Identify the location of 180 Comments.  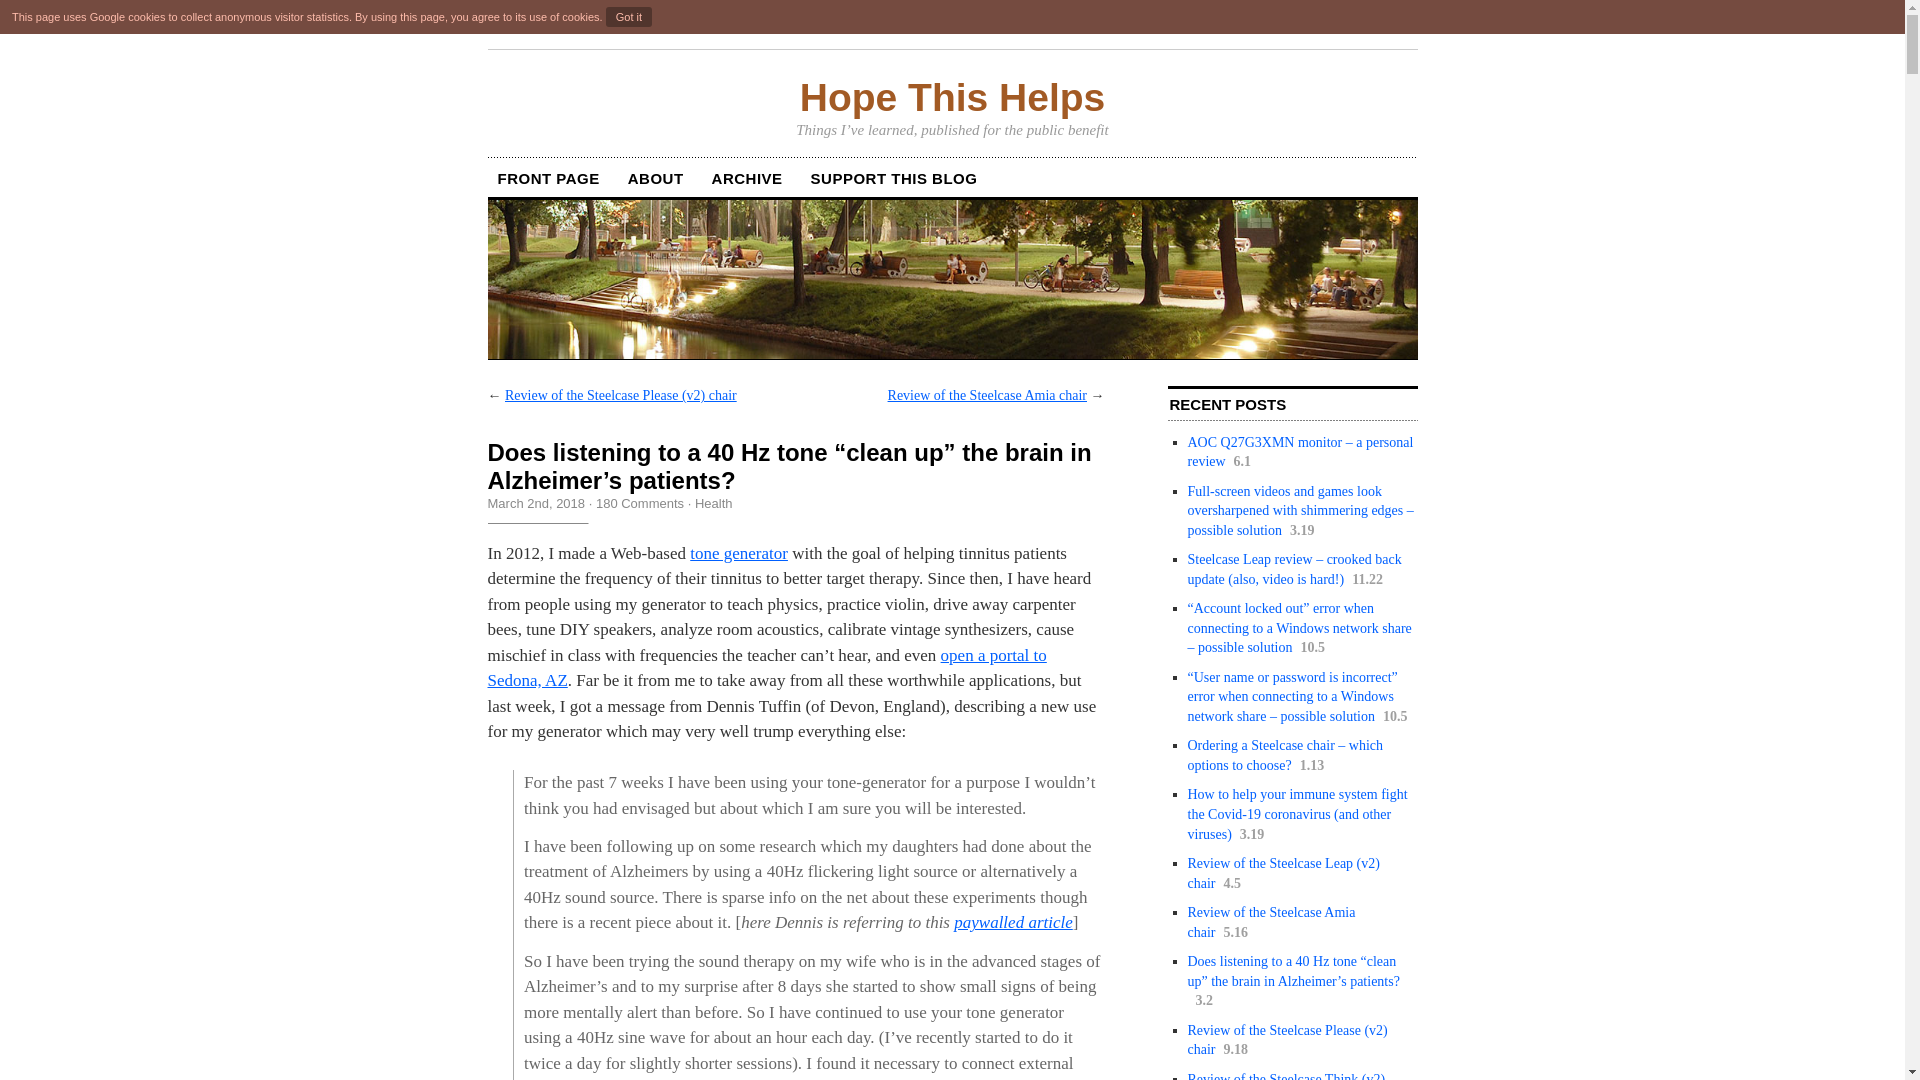
(639, 502).